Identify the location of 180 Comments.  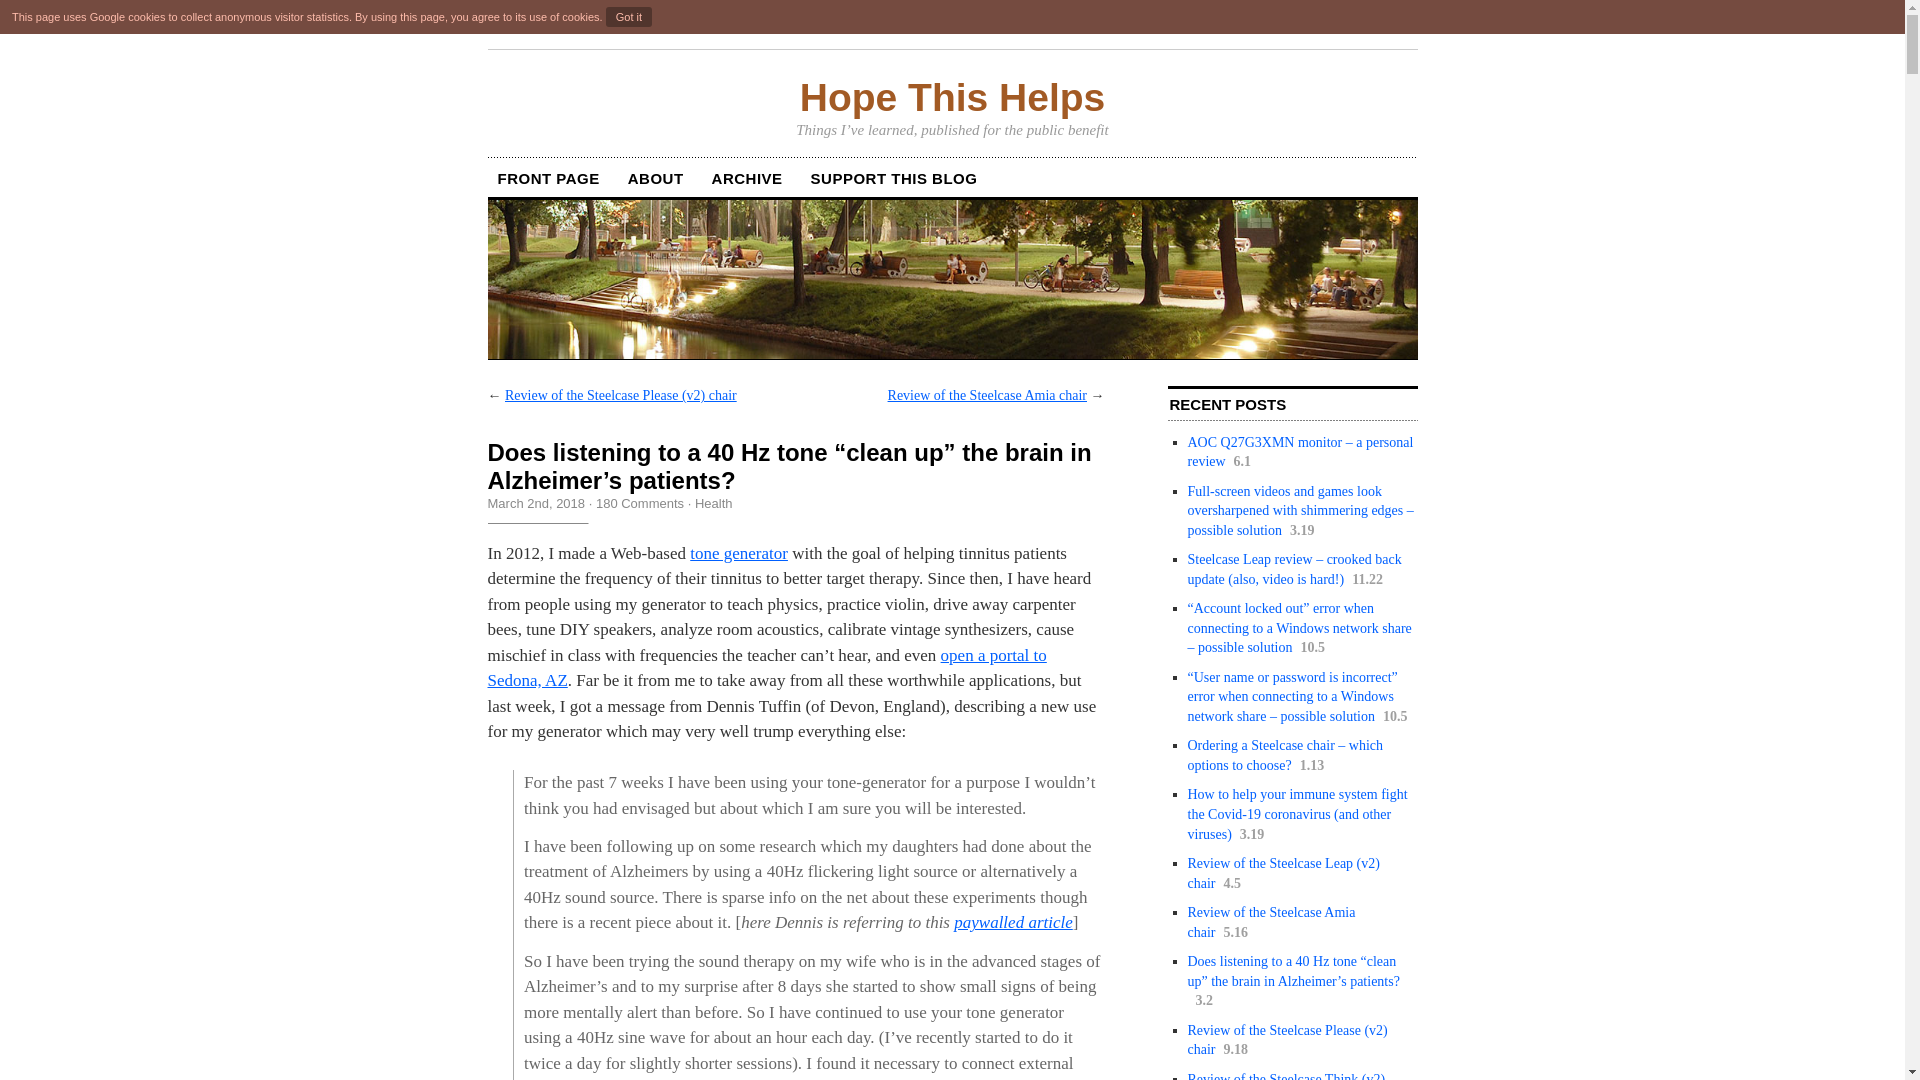
(639, 502).